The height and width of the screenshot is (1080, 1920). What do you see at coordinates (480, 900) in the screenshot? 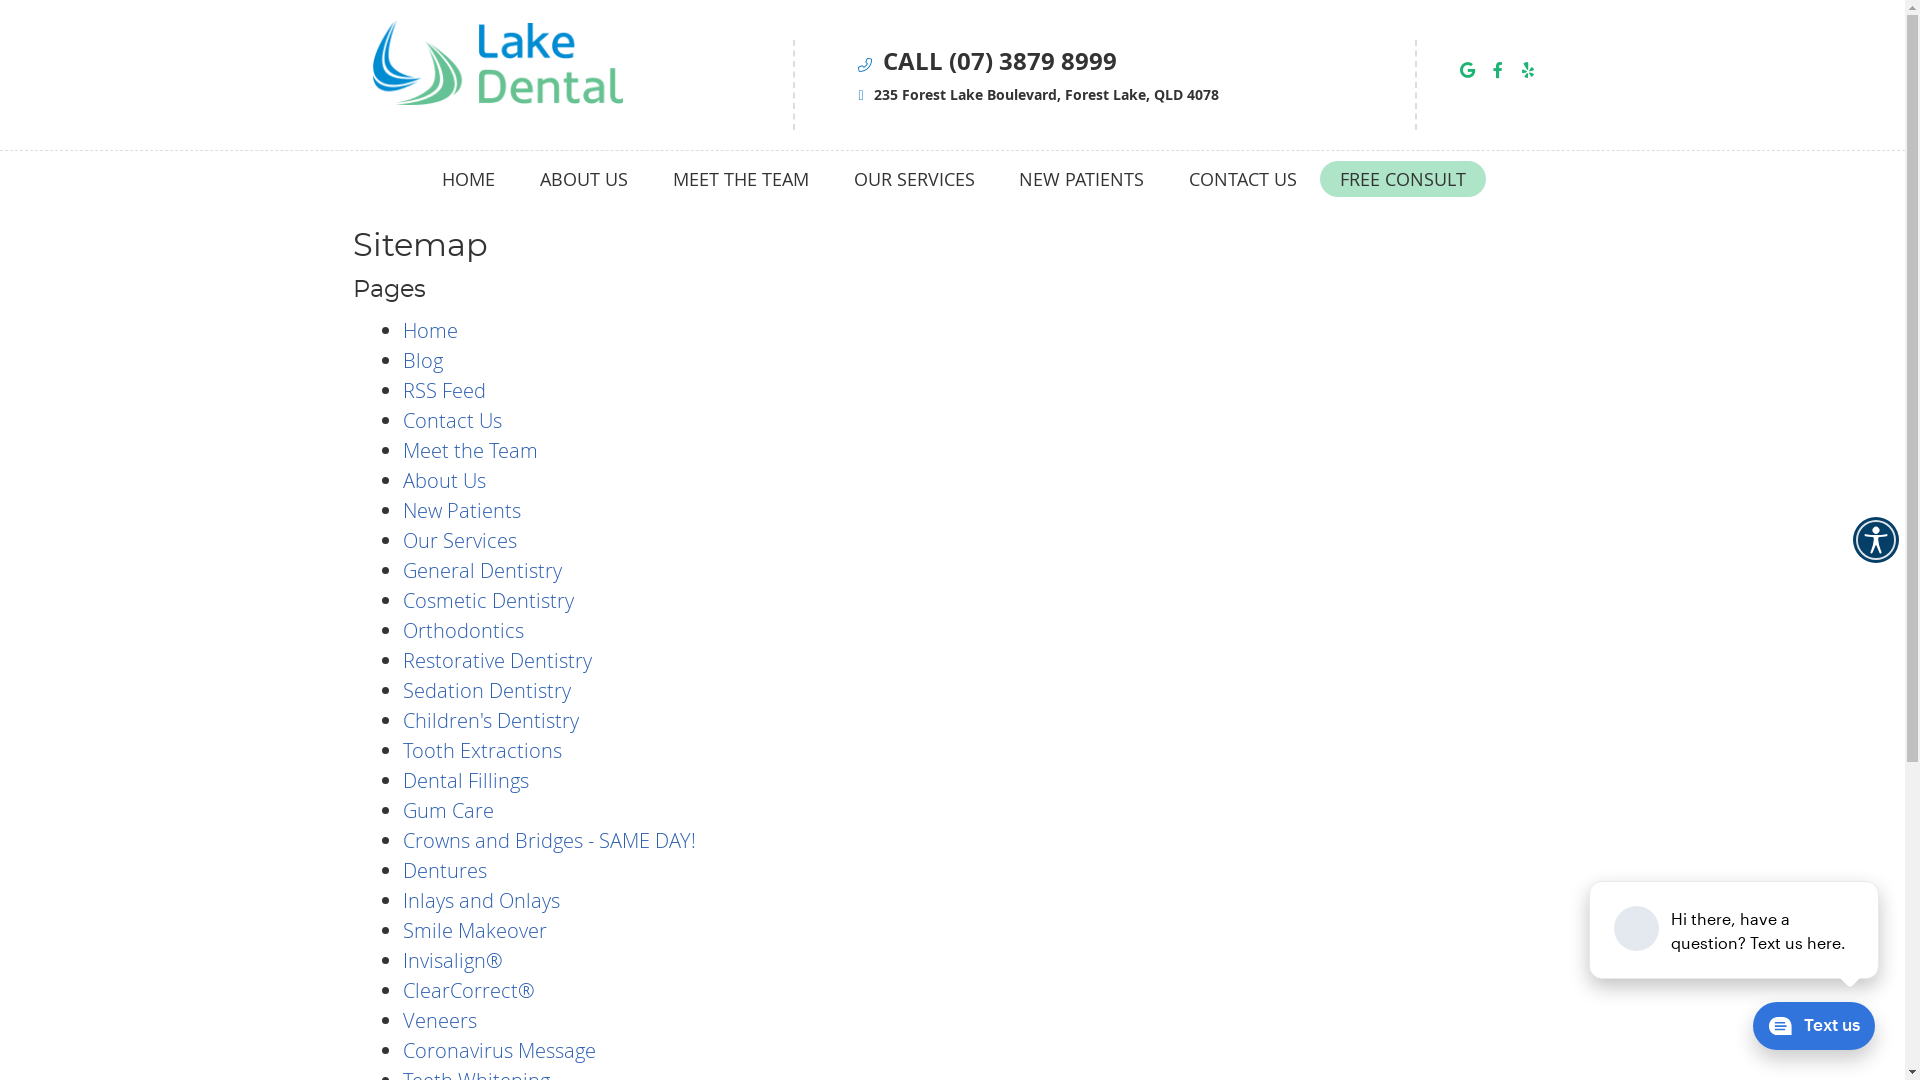
I see `Inlays and Onlays` at bounding box center [480, 900].